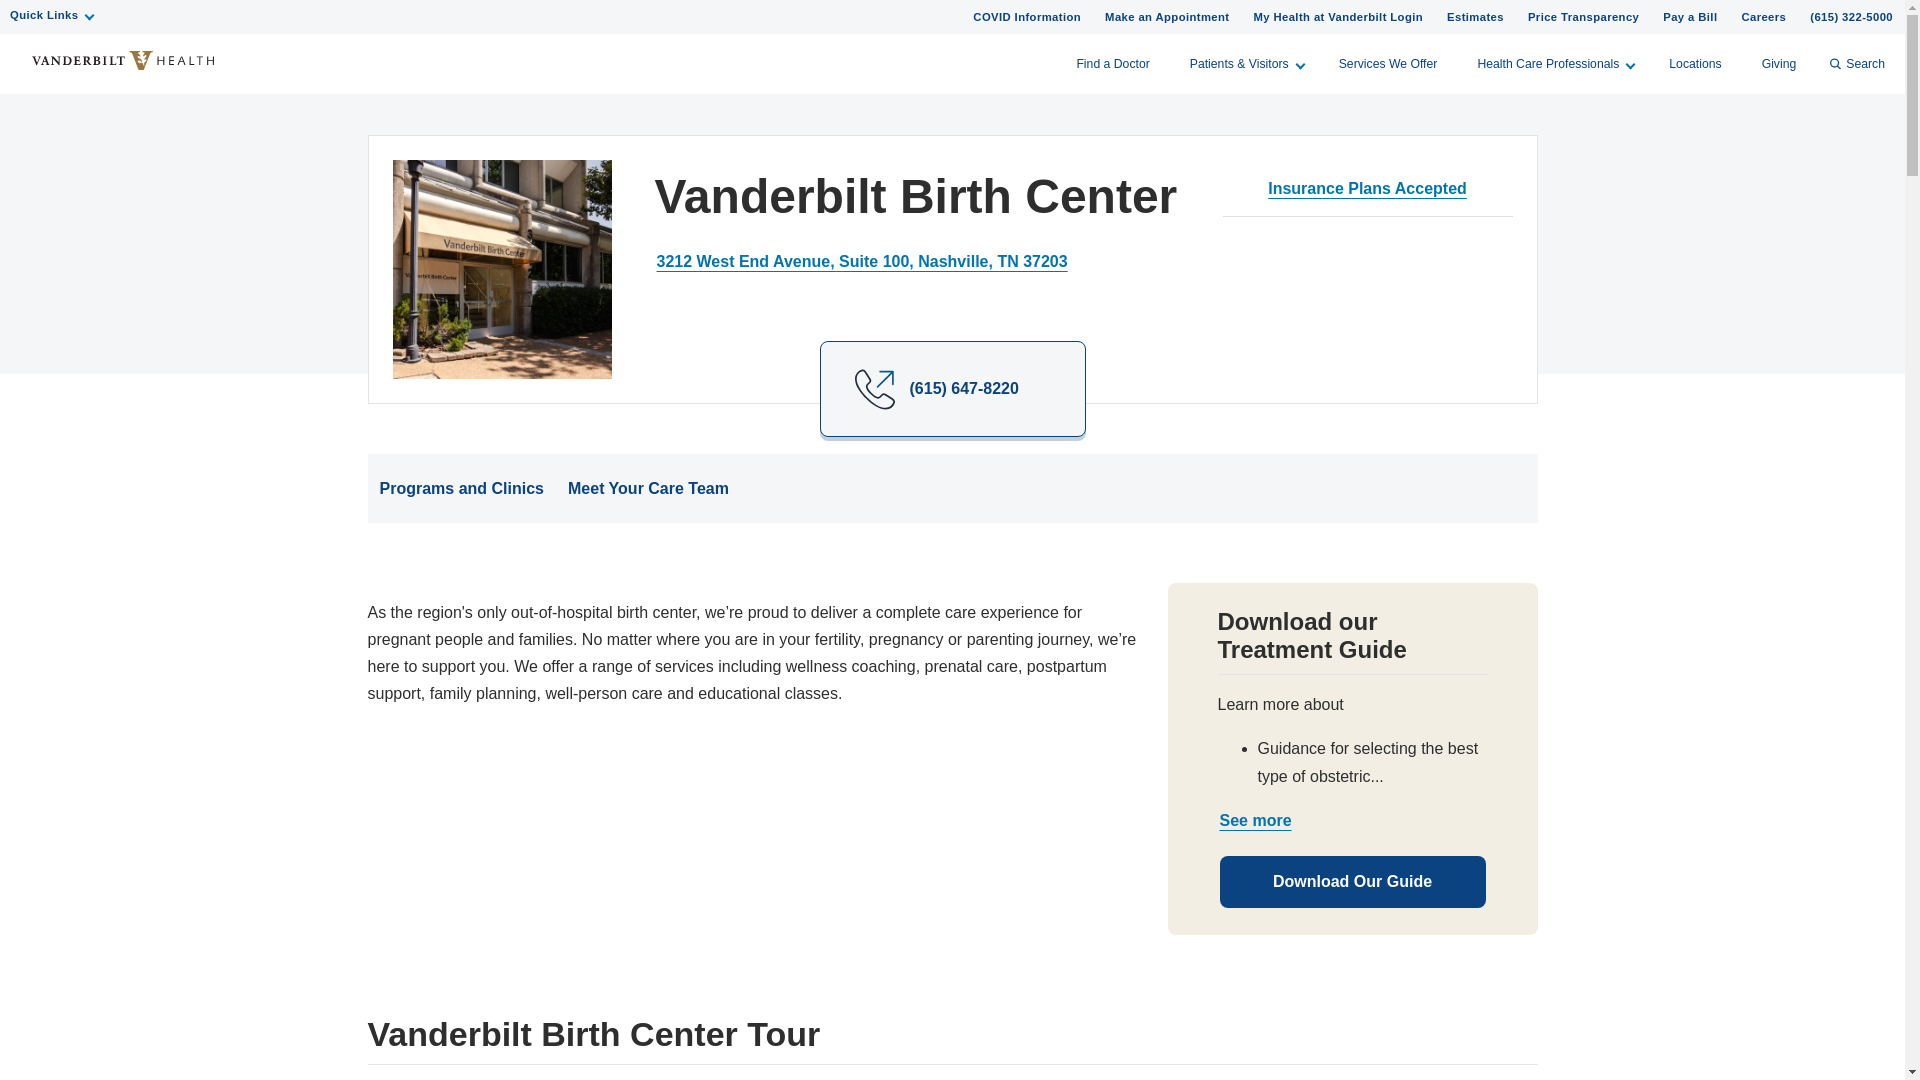  Describe the element at coordinates (1166, 16) in the screenshot. I see `Make an Appointment` at that location.